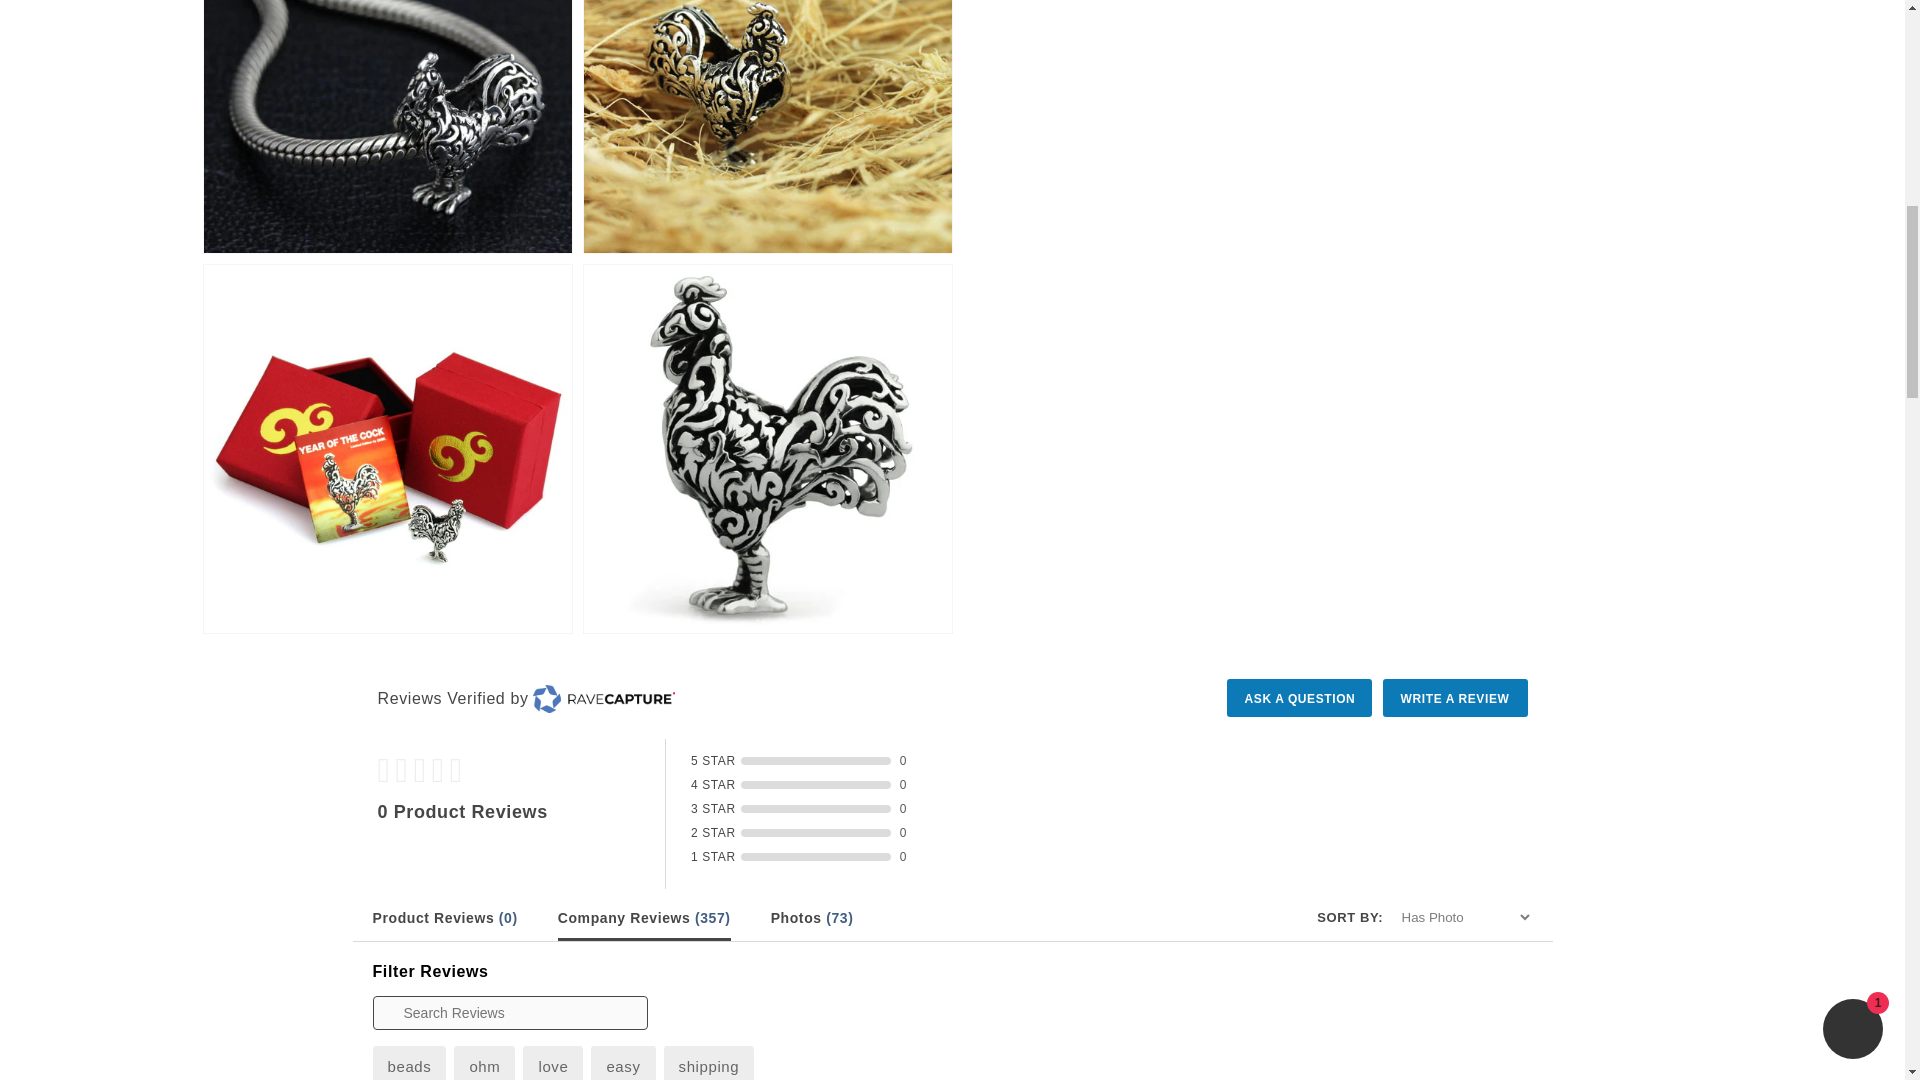 This screenshot has height=1080, width=1920. I want to click on Write review, so click(1454, 698).